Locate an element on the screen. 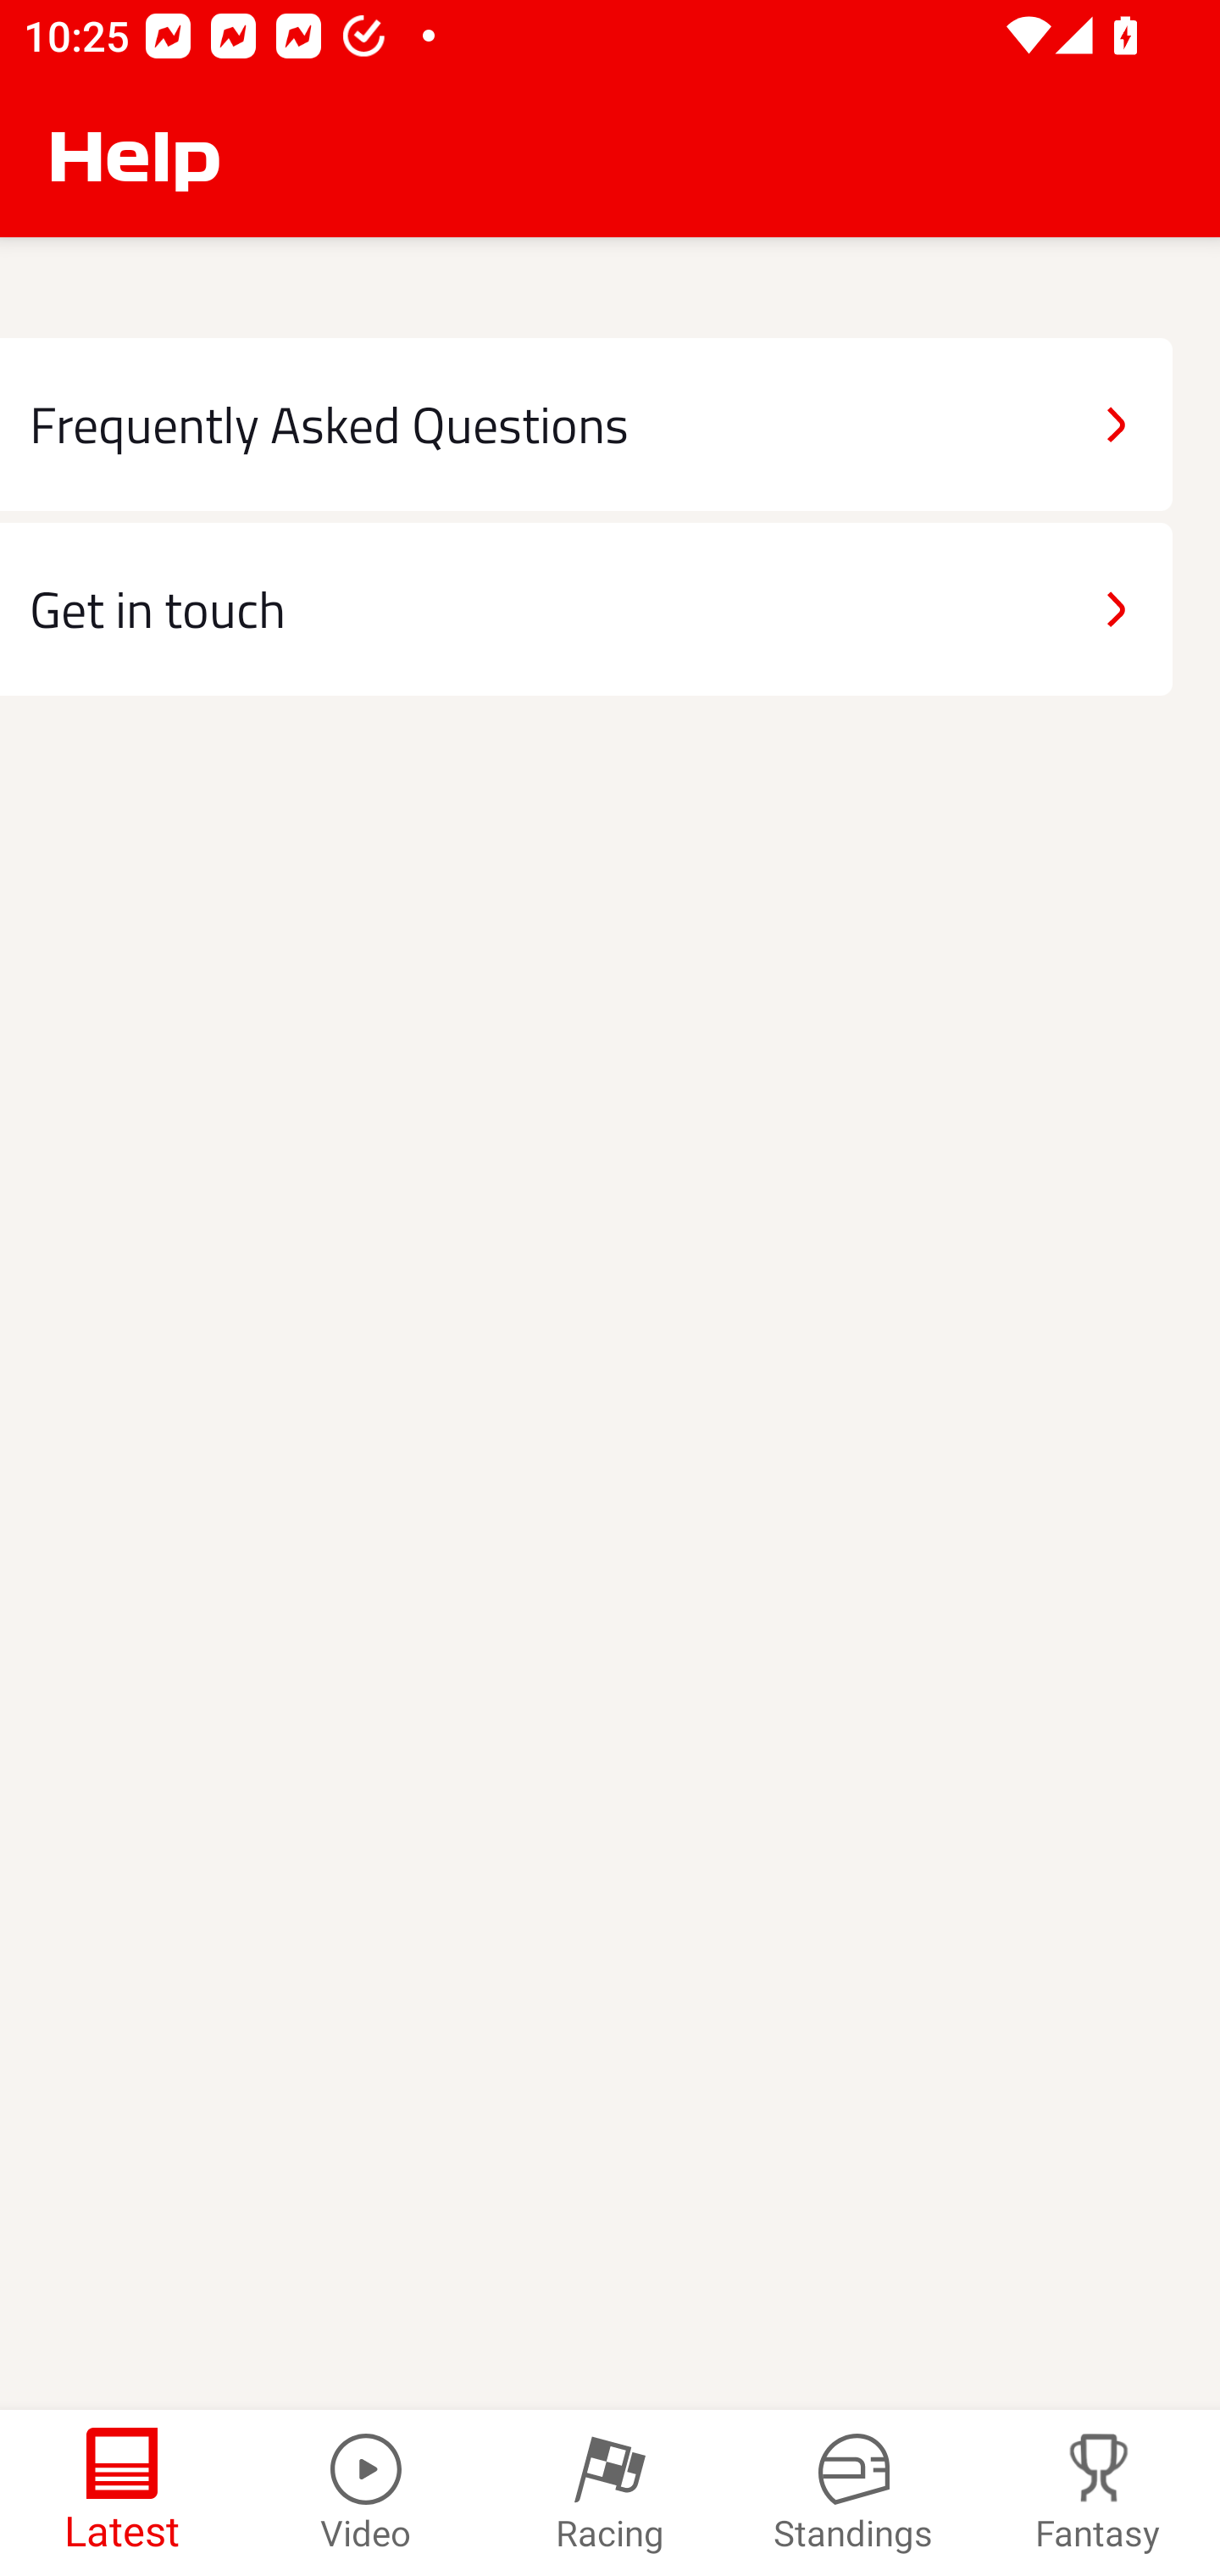 This screenshot has width=1220, height=2576. Fantasy is located at coordinates (1098, 2493).